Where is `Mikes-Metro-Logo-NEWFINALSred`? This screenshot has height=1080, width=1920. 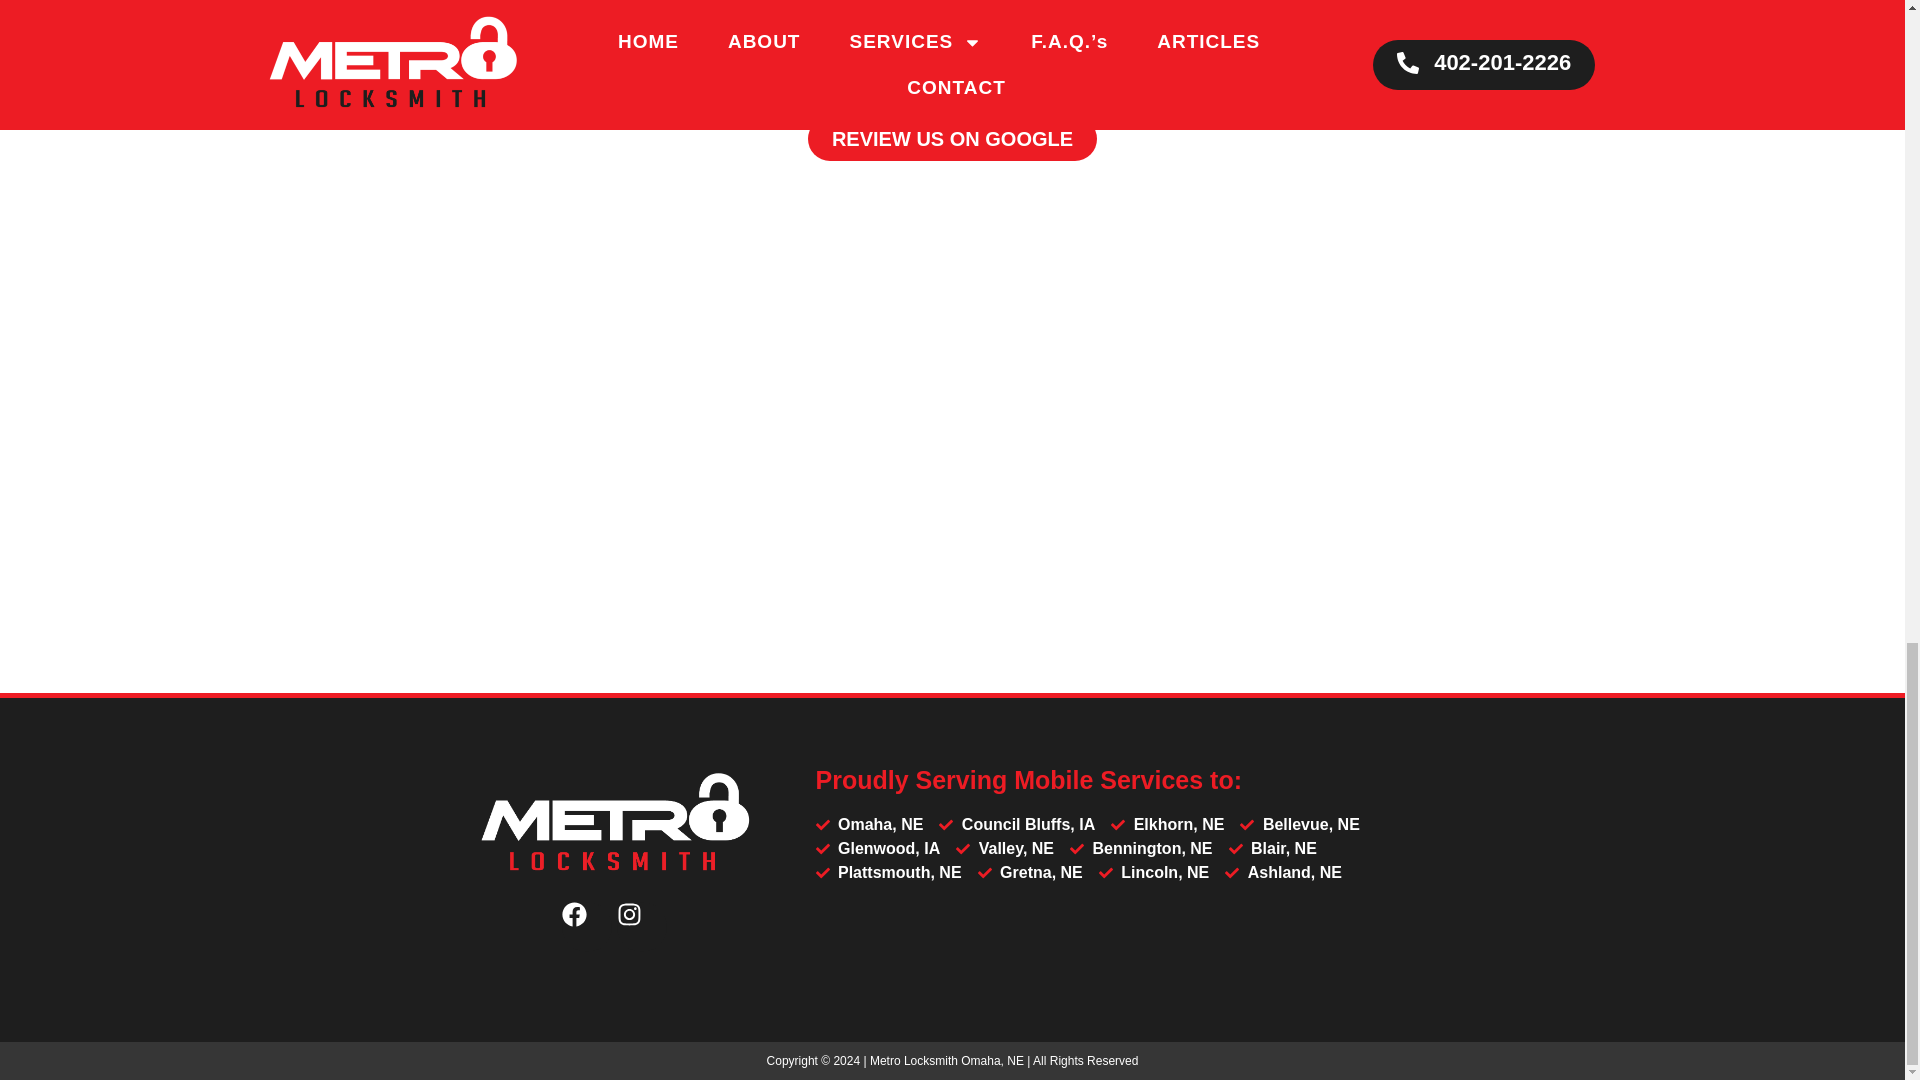
Mikes-Metro-Logo-NEWFINALSred is located at coordinates (615, 824).